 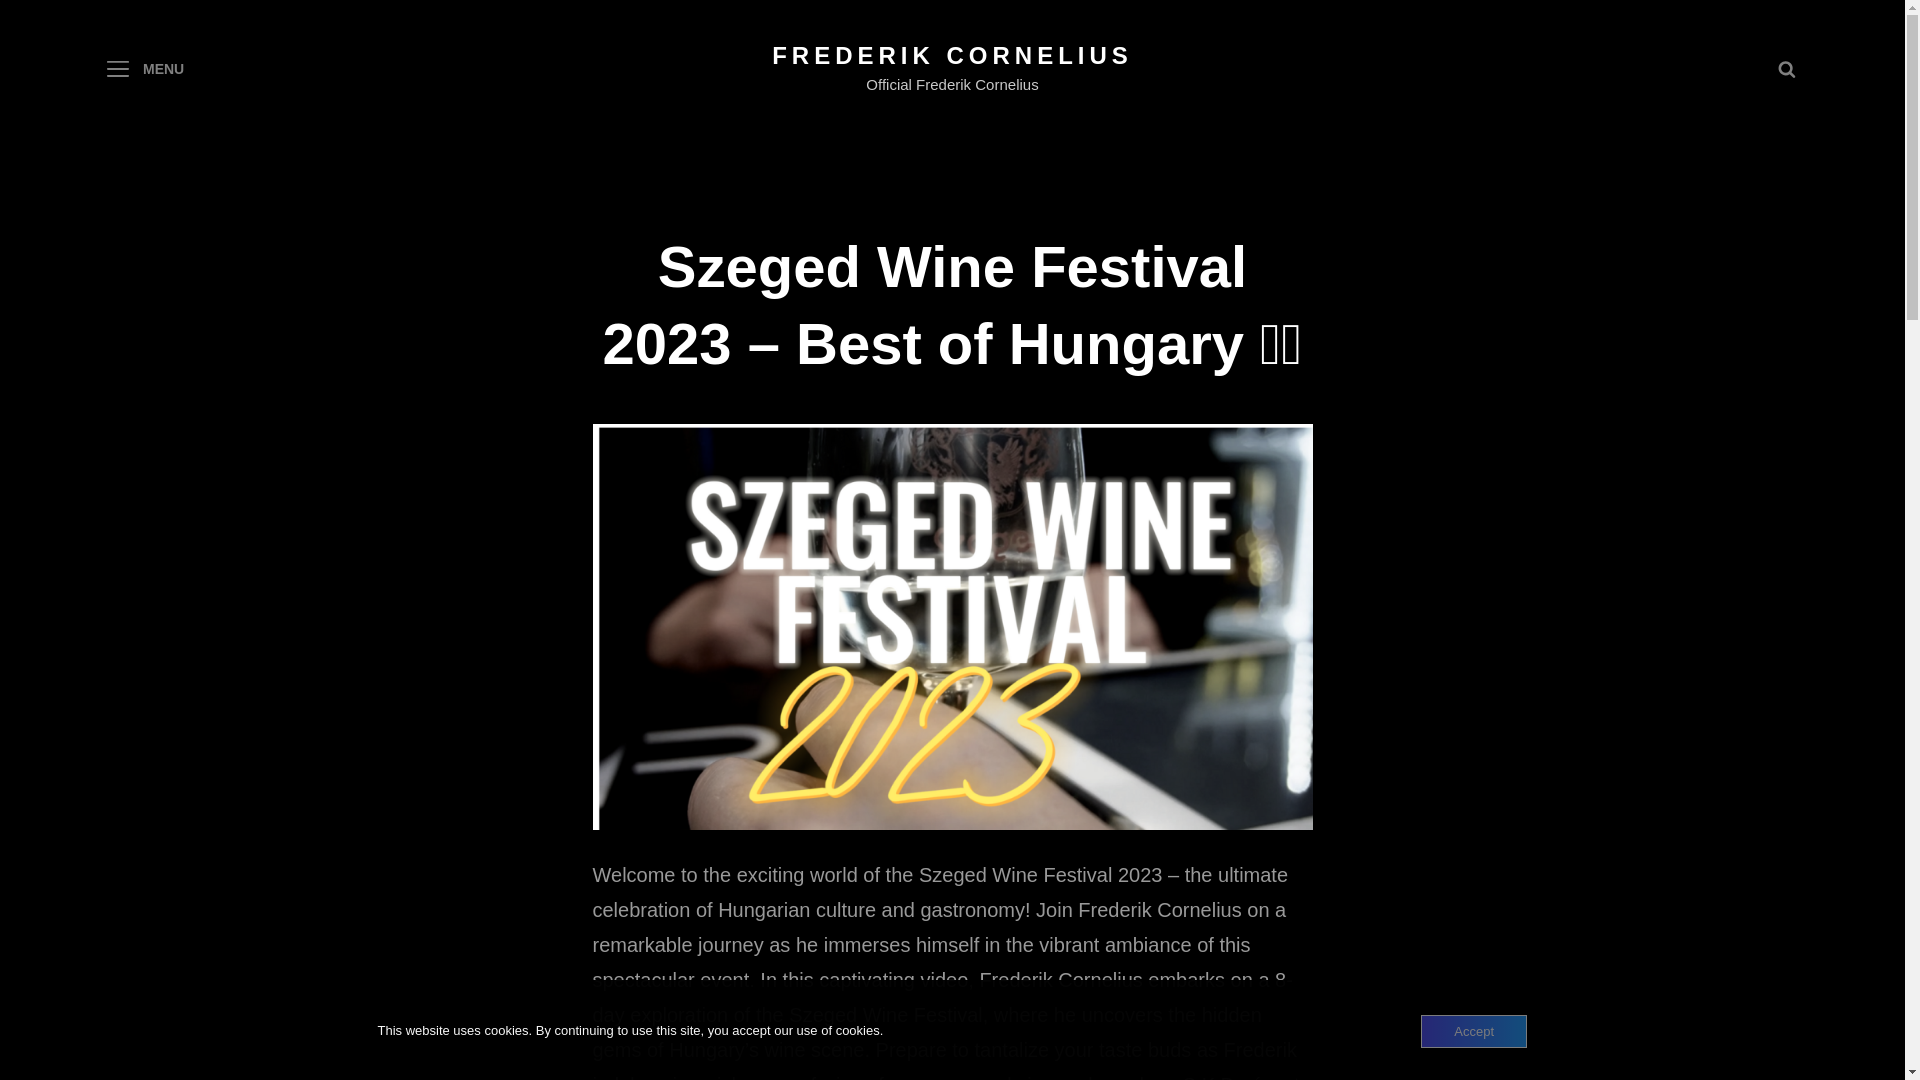 I want to click on Accept, so click(x=1473, y=1031).